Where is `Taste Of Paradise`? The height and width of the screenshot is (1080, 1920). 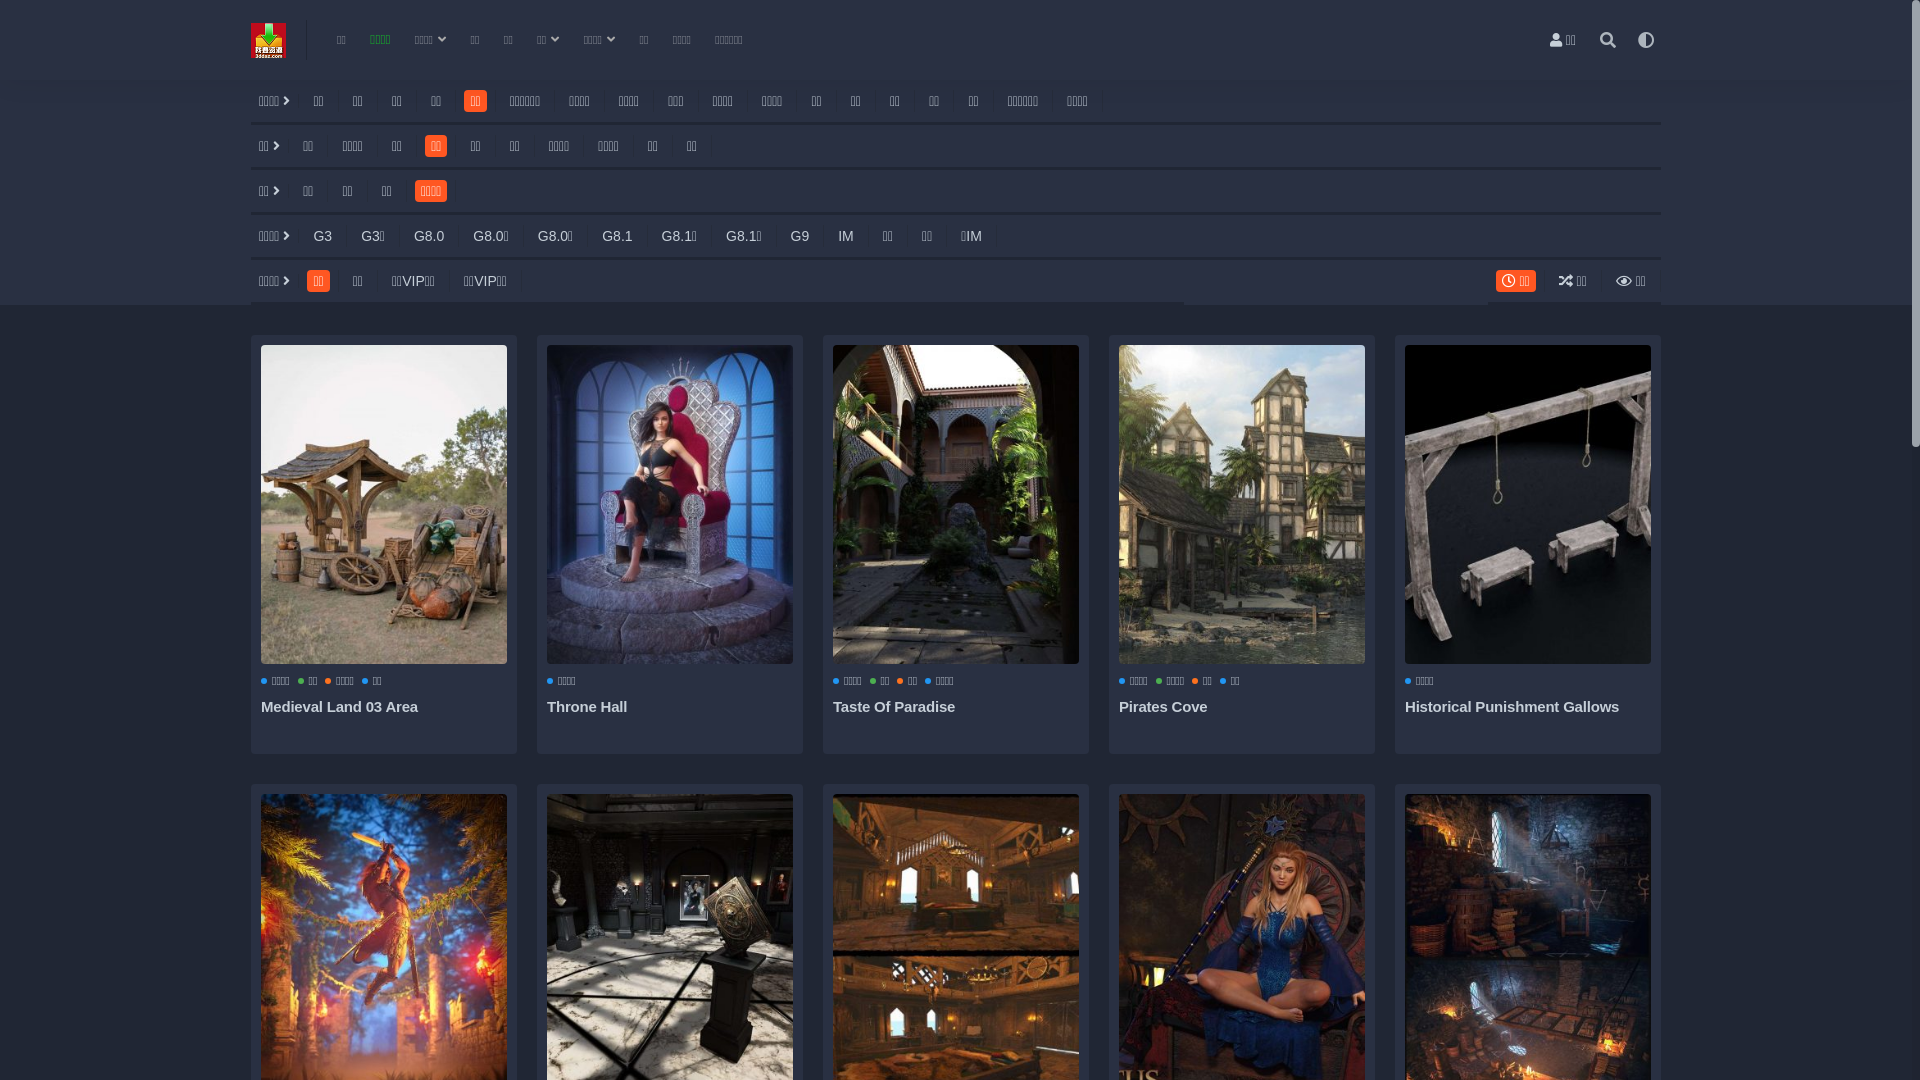 Taste Of Paradise is located at coordinates (956, 504).